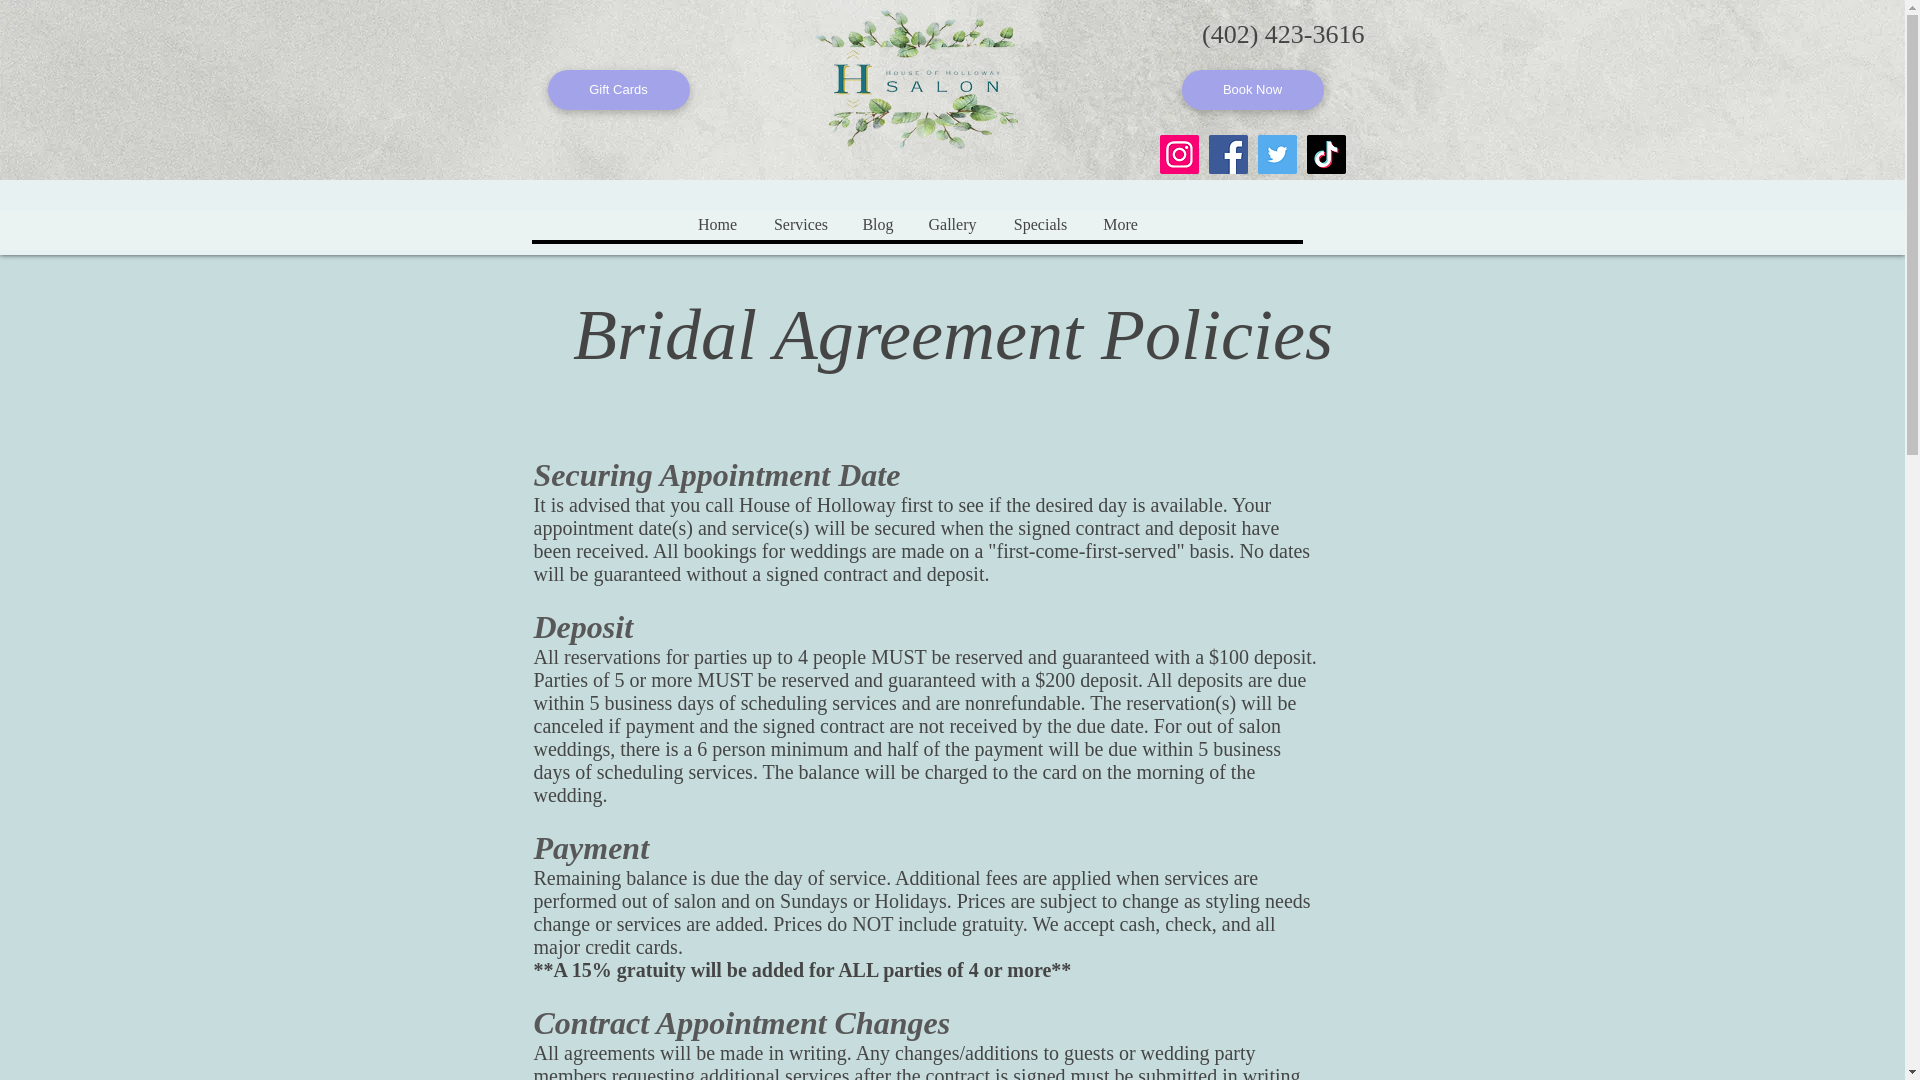 The image size is (1920, 1080). Describe the element at coordinates (800, 224) in the screenshot. I see `Services` at that location.